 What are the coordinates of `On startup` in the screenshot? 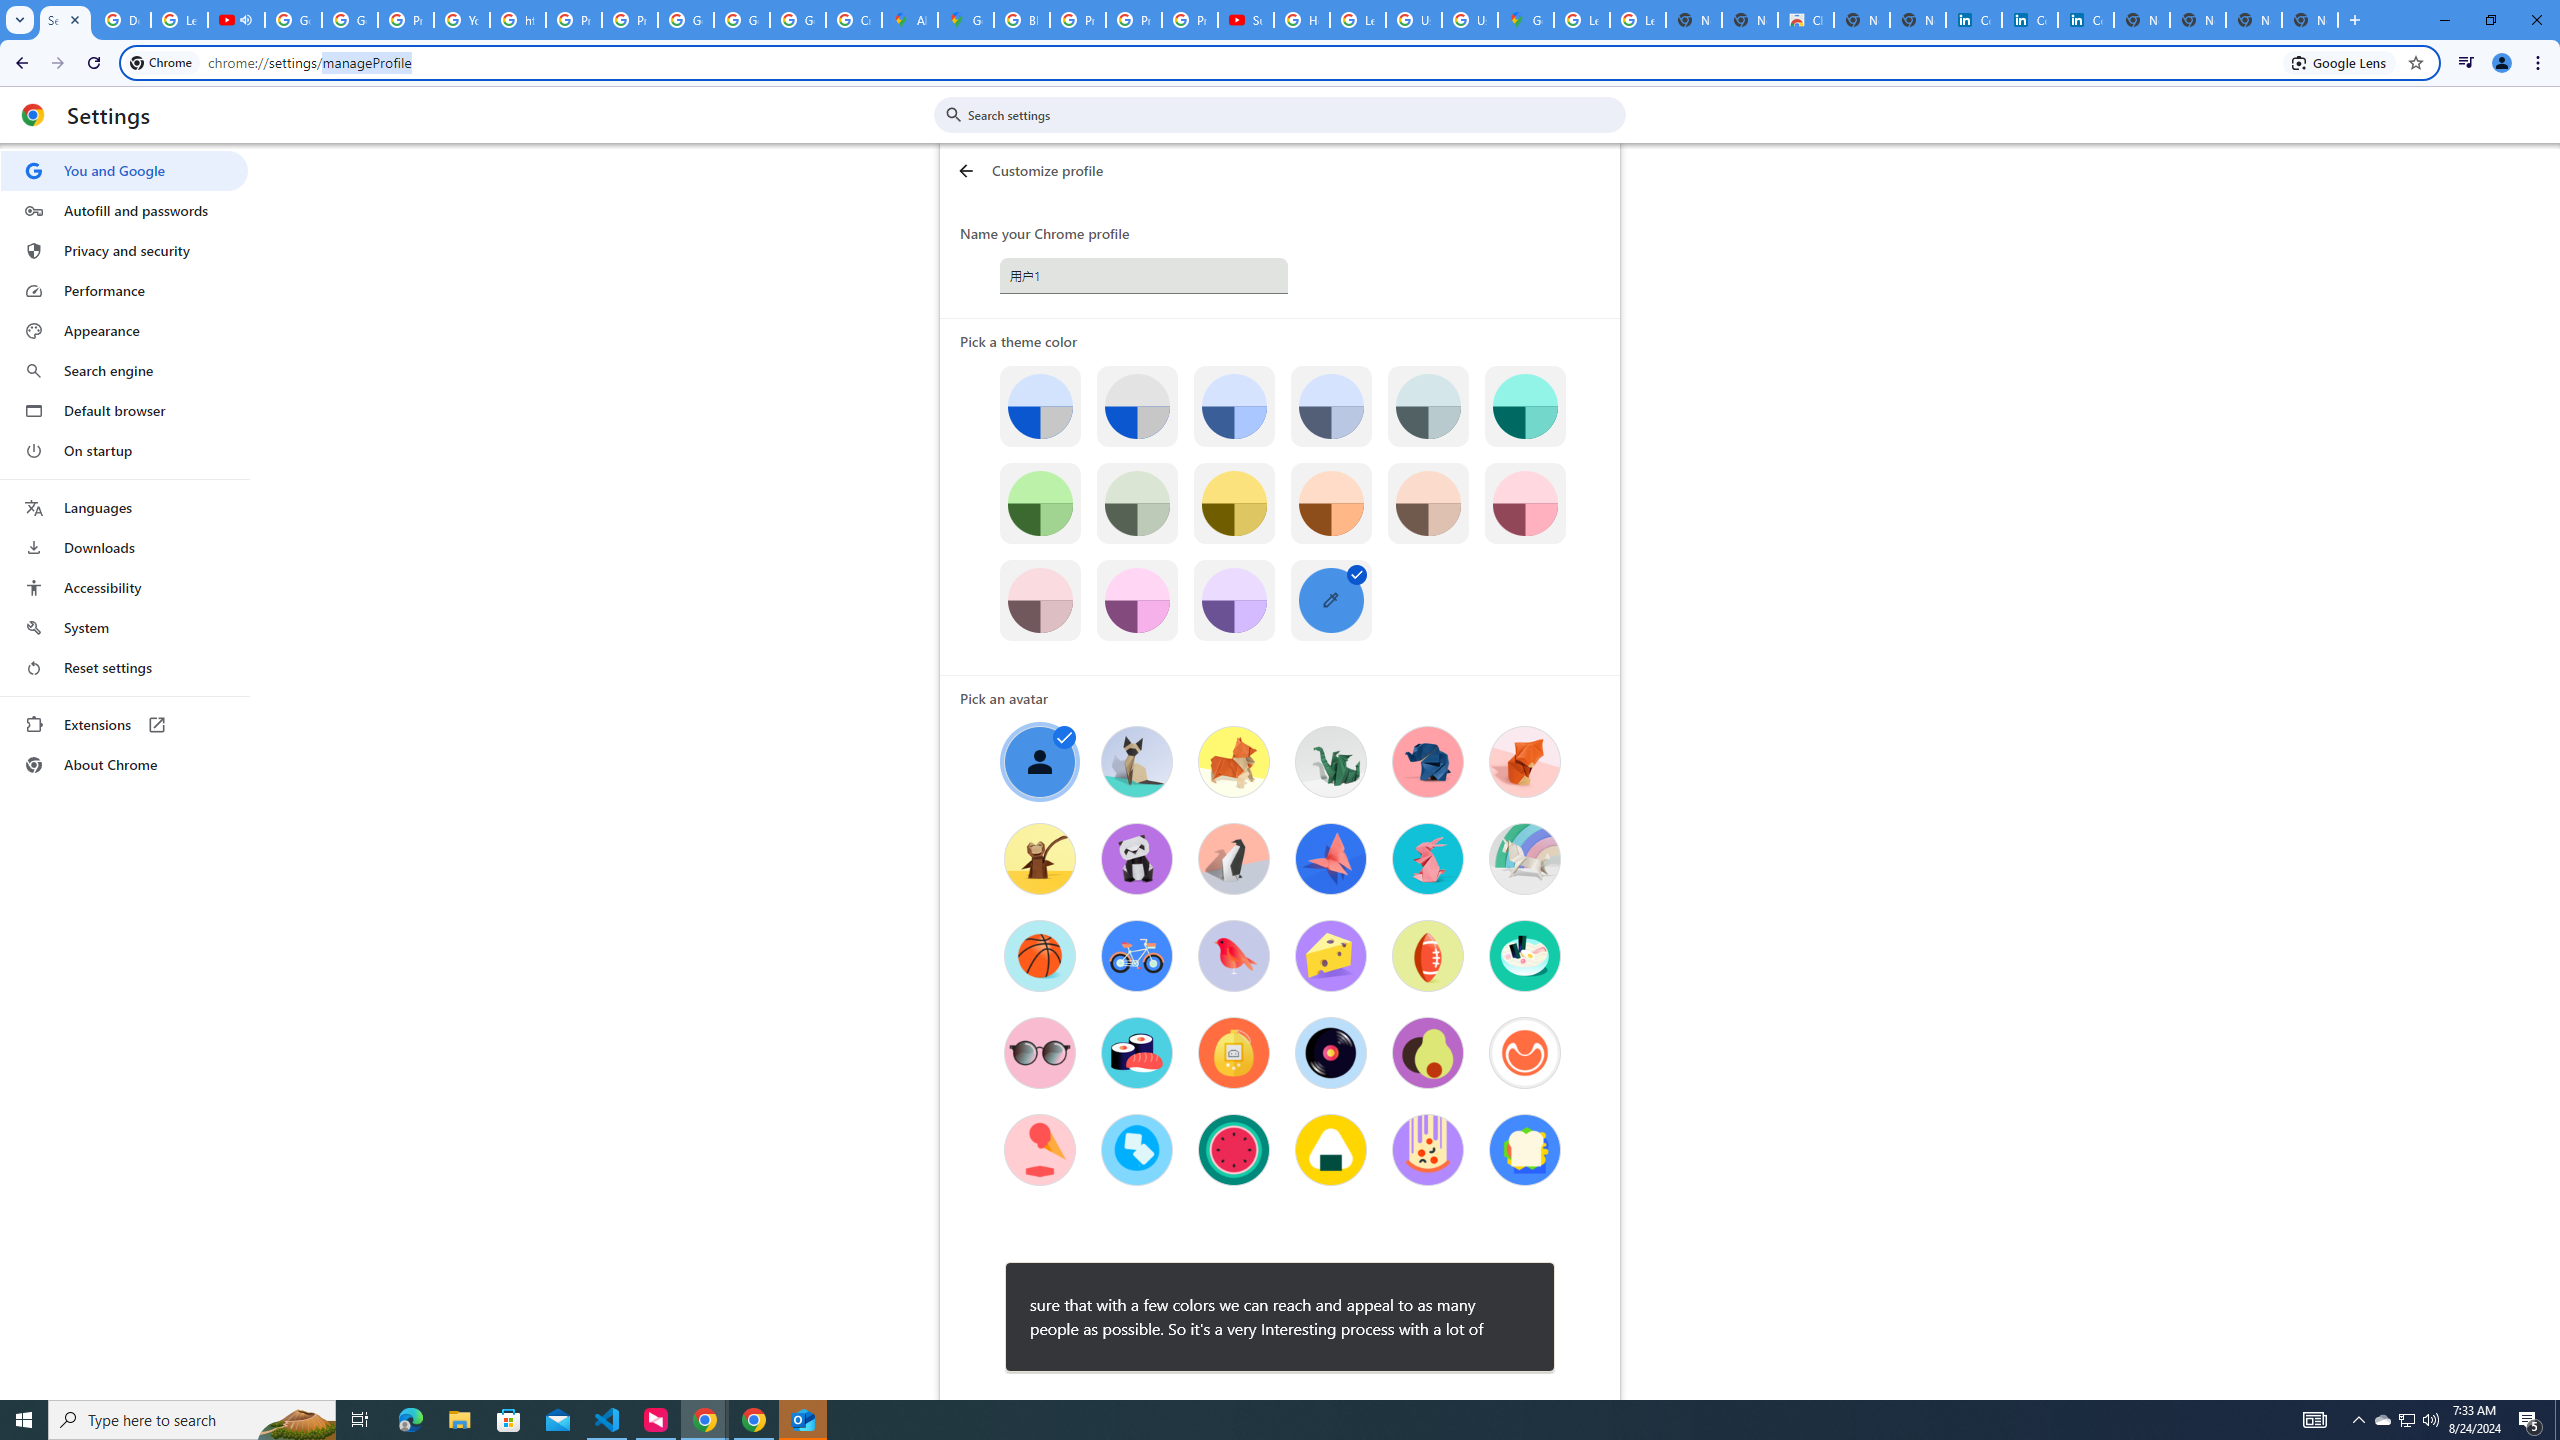 It's located at (124, 450).